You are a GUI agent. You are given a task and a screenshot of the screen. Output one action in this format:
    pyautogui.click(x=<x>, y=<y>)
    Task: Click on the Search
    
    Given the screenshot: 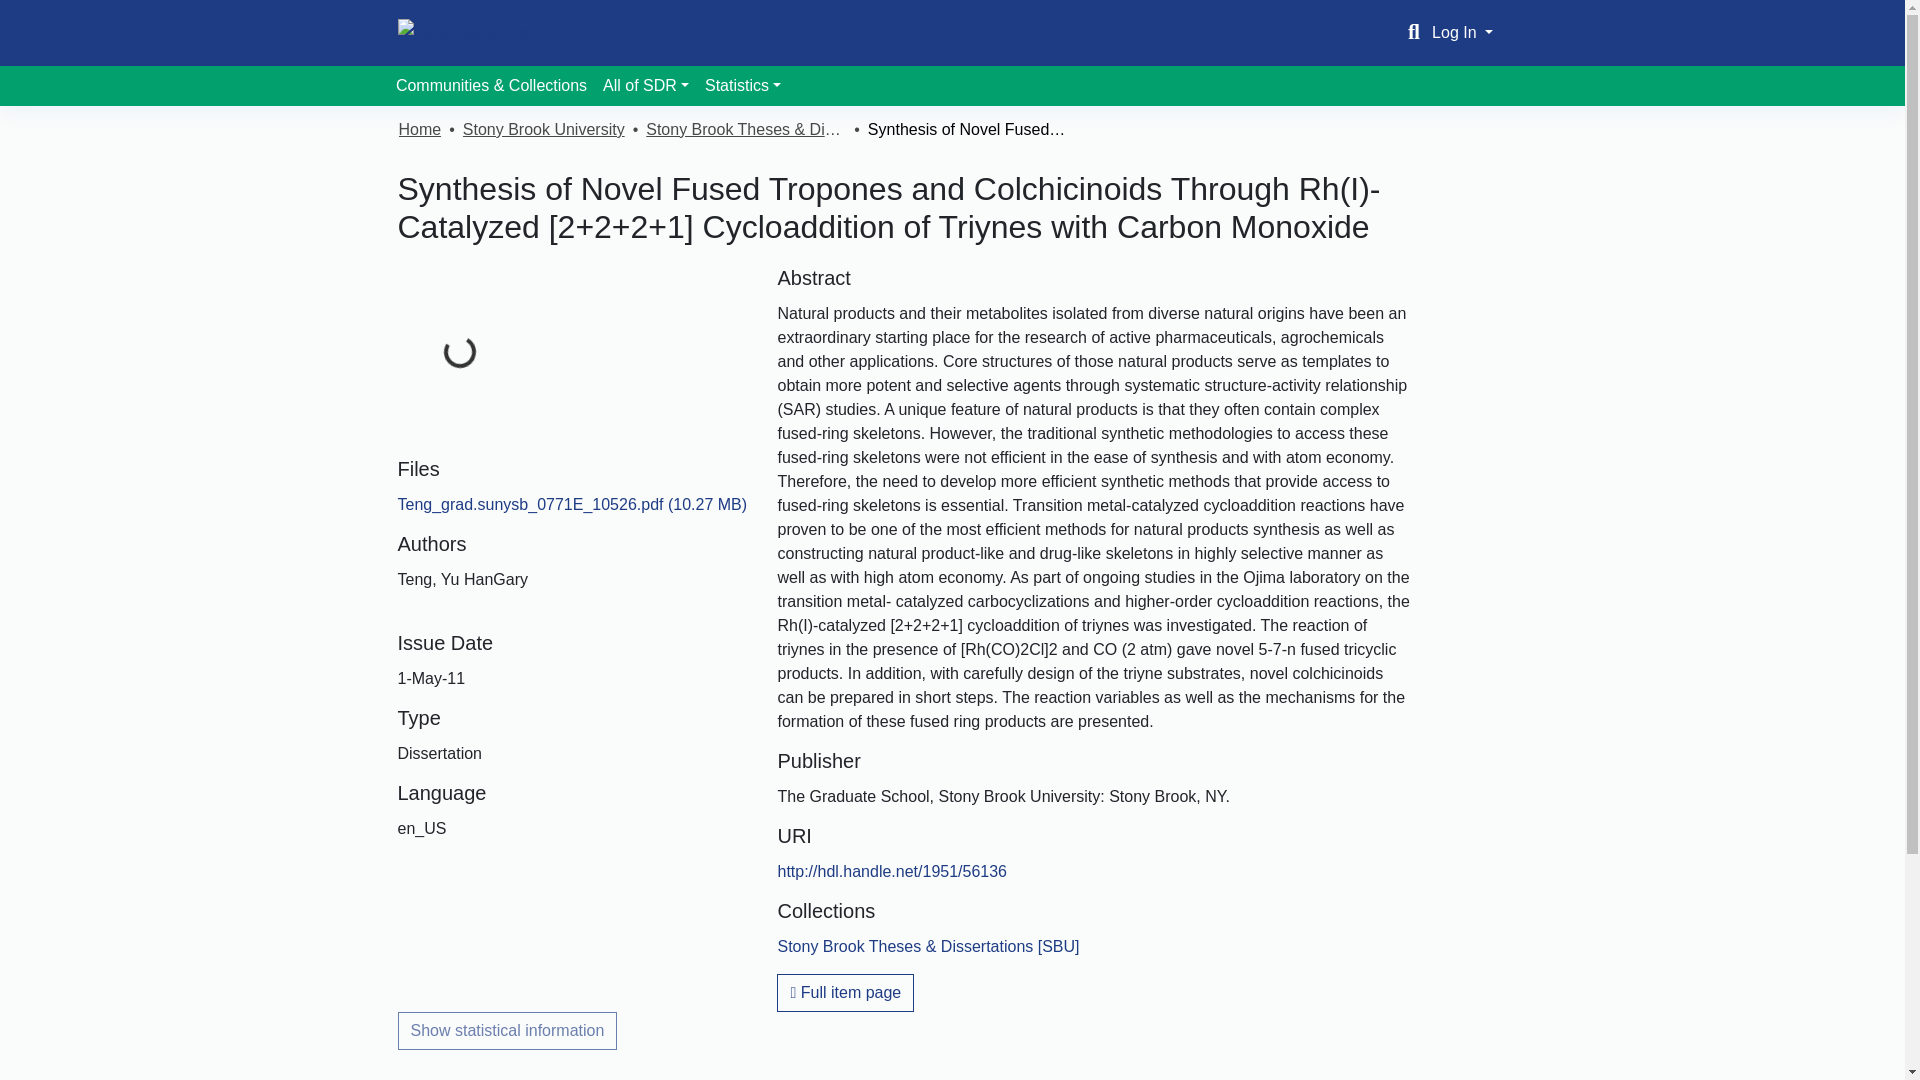 What is the action you would take?
    pyautogui.click(x=1414, y=32)
    